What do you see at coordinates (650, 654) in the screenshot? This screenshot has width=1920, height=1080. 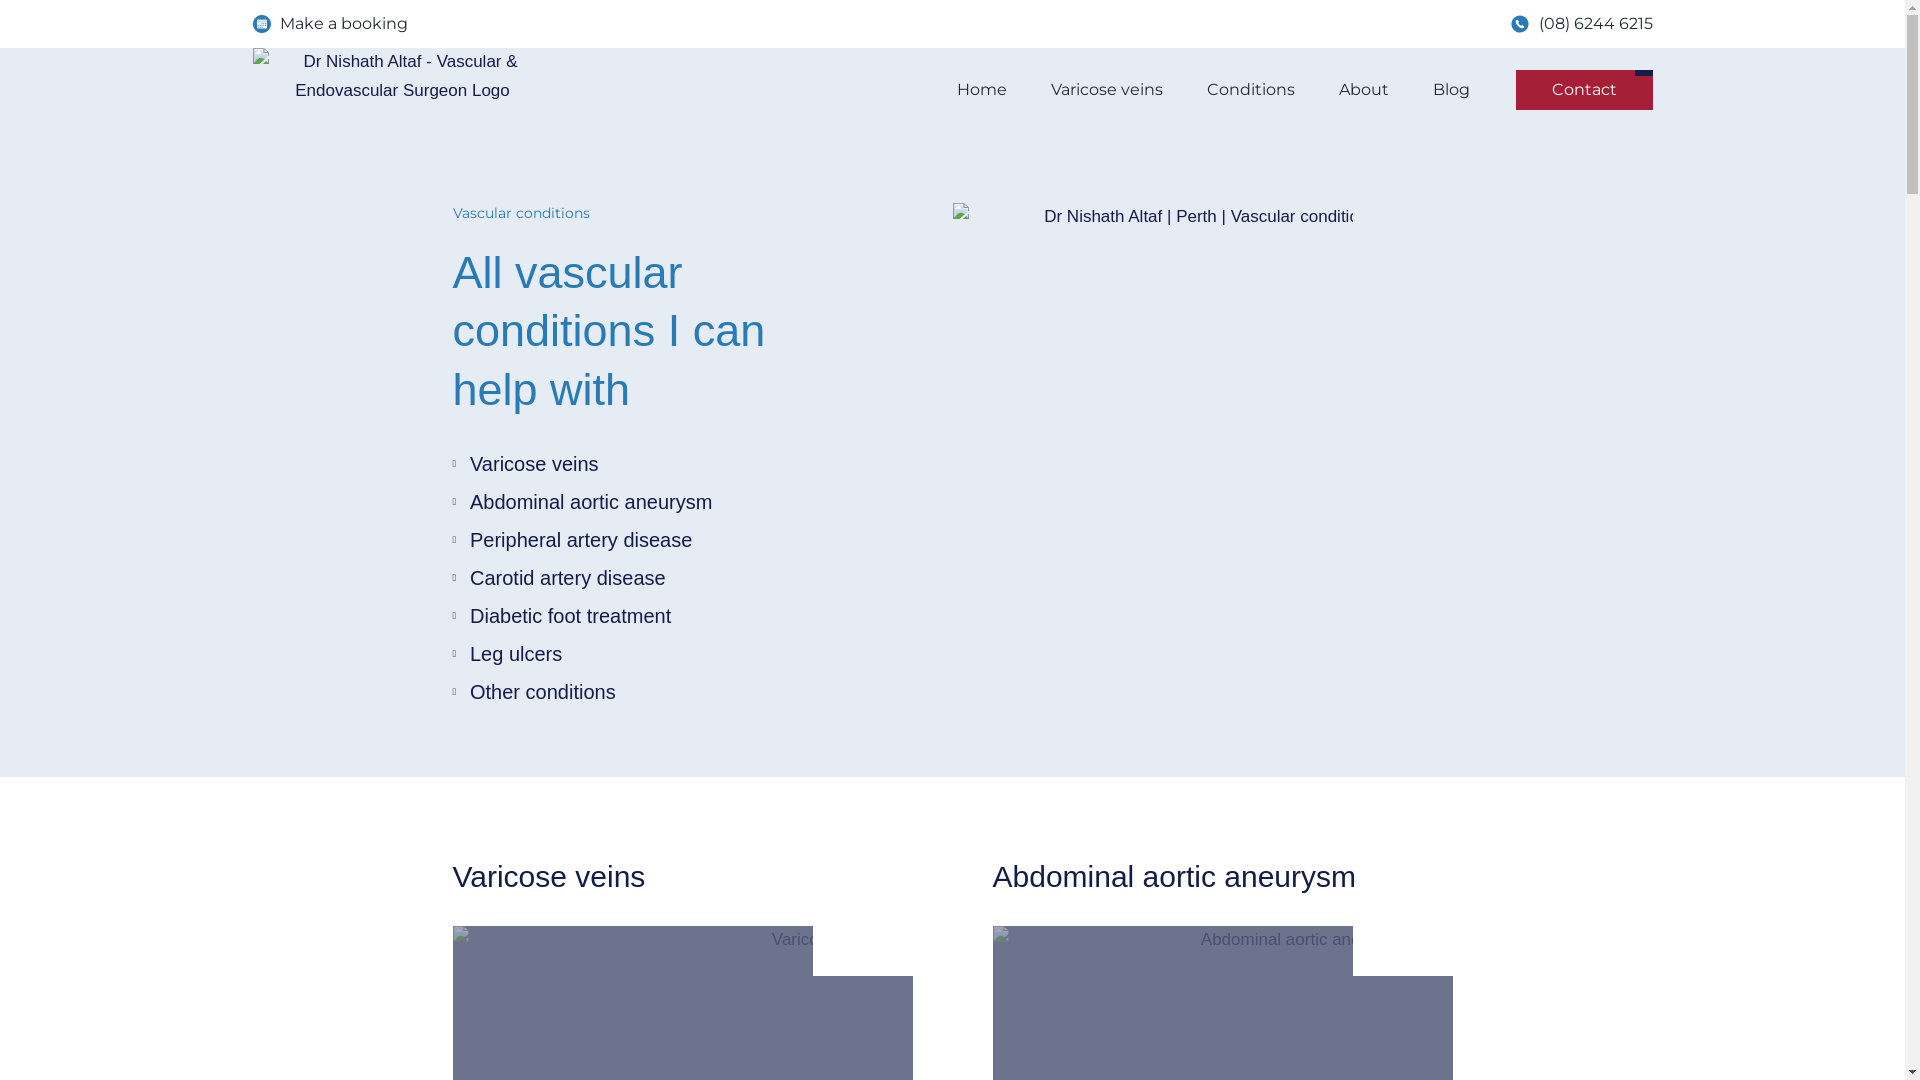 I see `Leg ulcers` at bounding box center [650, 654].